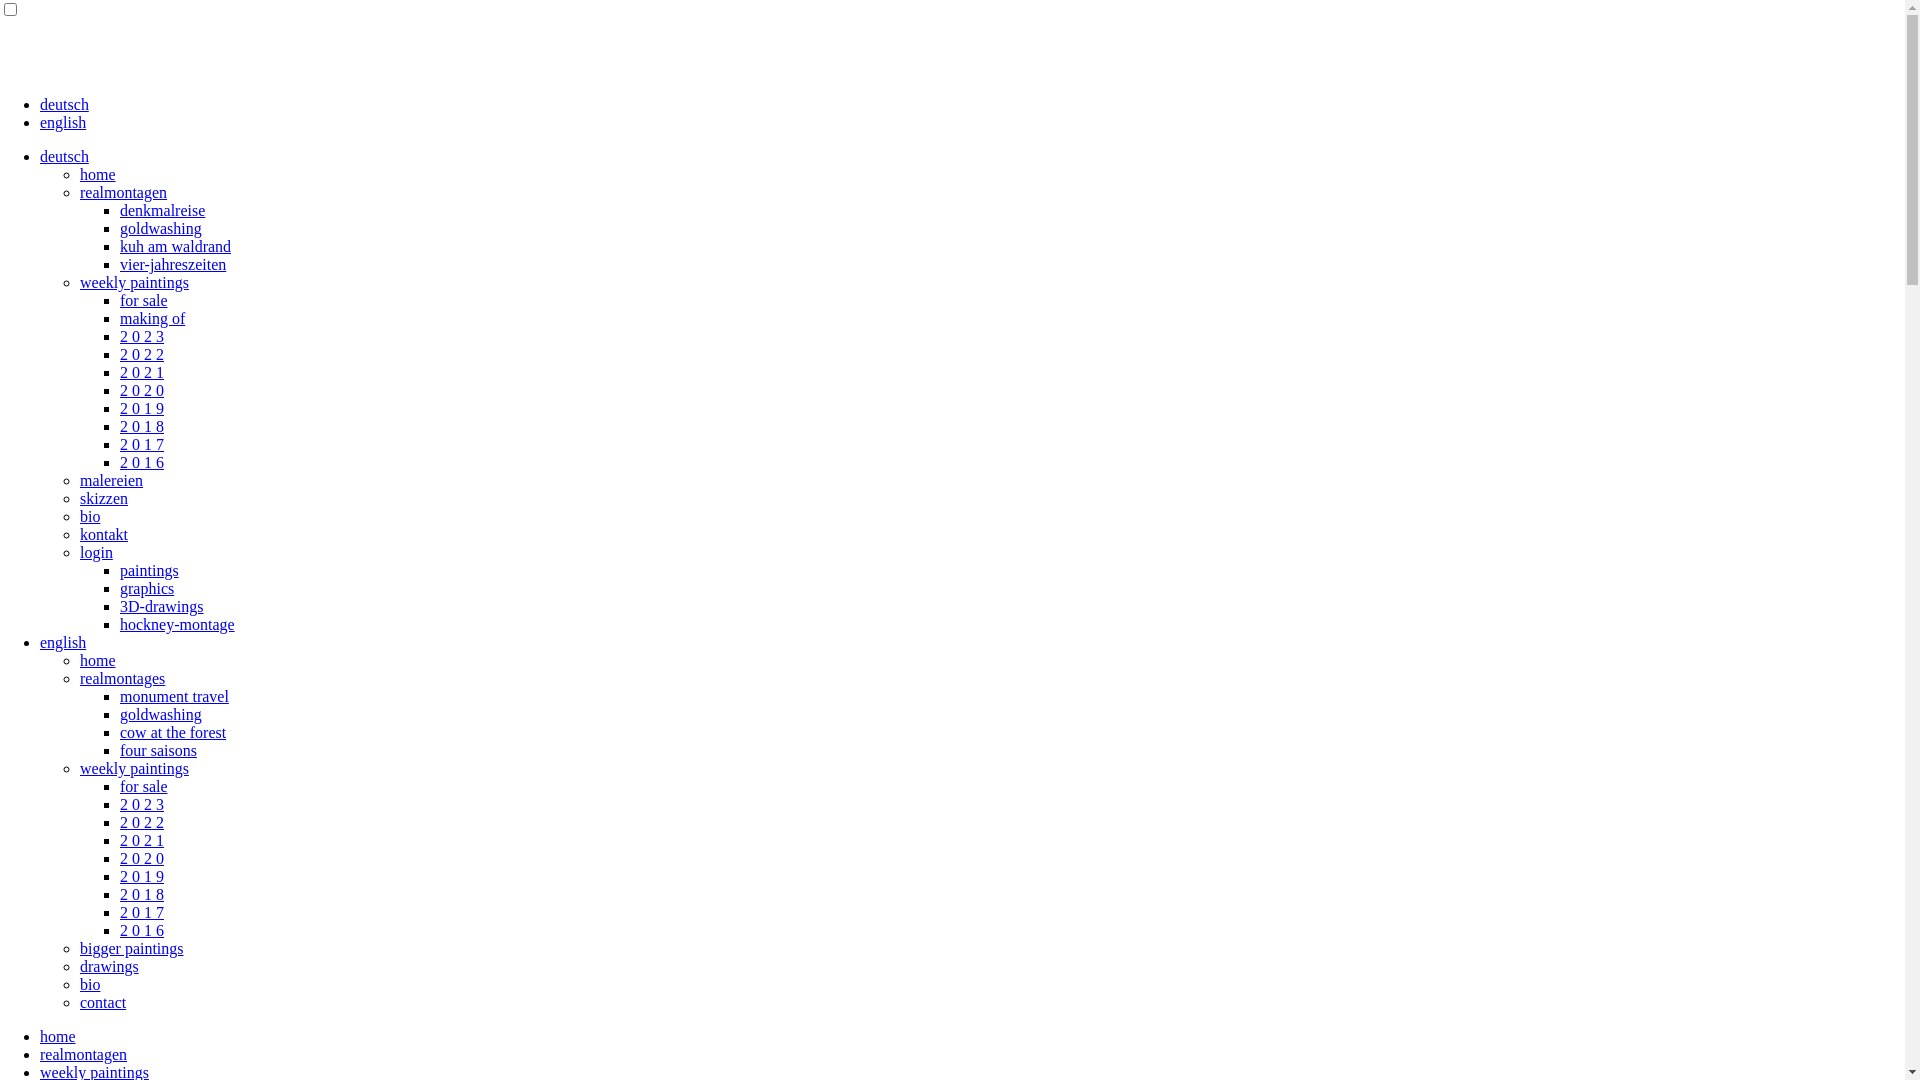  What do you see at coordinates (173, 264) in the screenshot?
I see `vier-jahreszeiten` at bounding box center [173, 264].